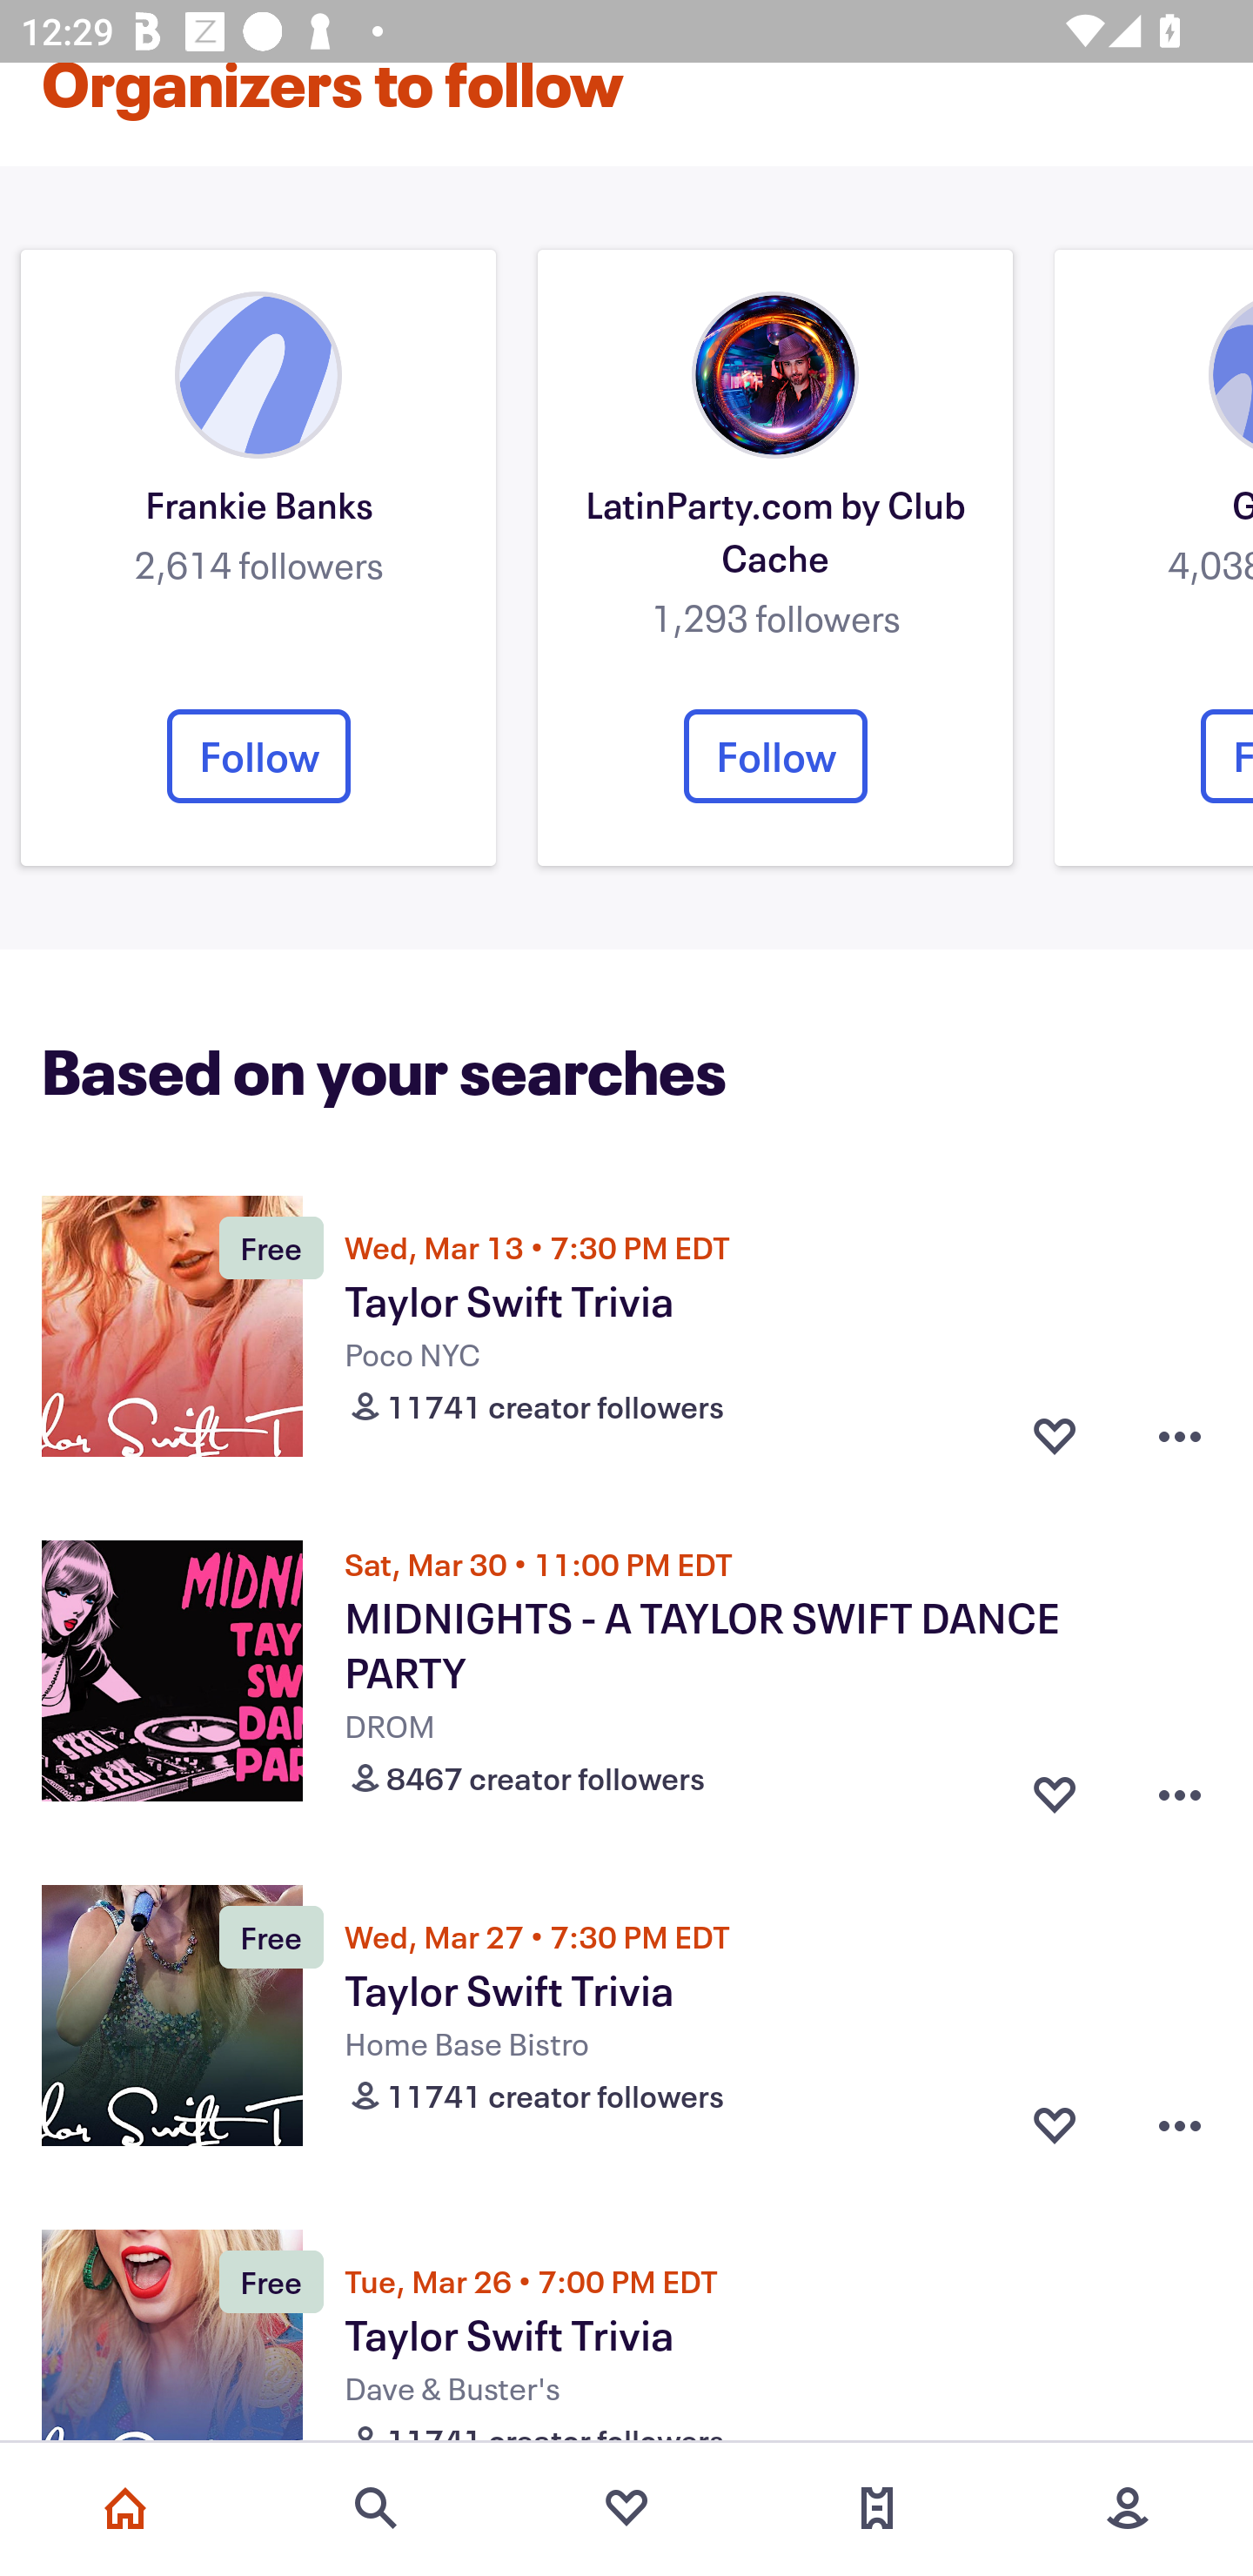  Describe the element at coordinates (1055, 2125) in the screenshot. I see `Favorite button` at that location.